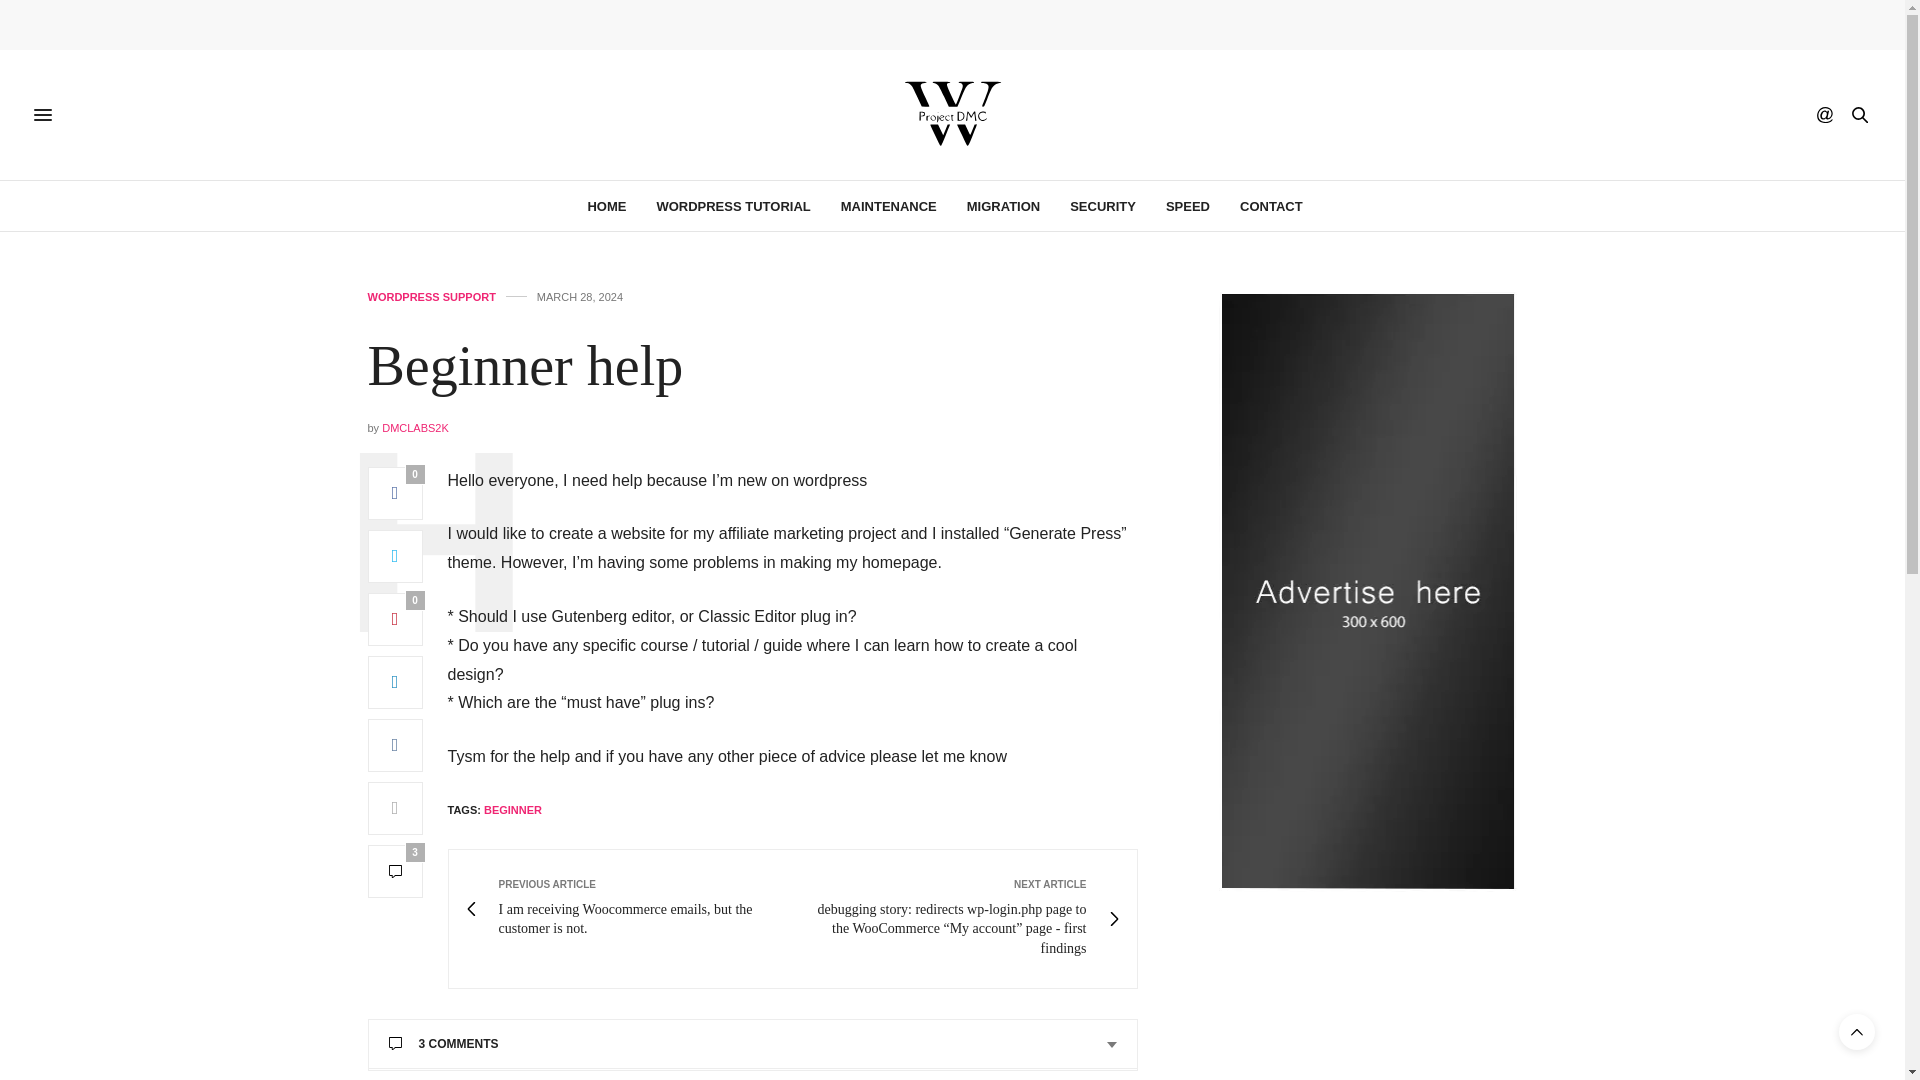  I want to click on 0, so click(395, 492).